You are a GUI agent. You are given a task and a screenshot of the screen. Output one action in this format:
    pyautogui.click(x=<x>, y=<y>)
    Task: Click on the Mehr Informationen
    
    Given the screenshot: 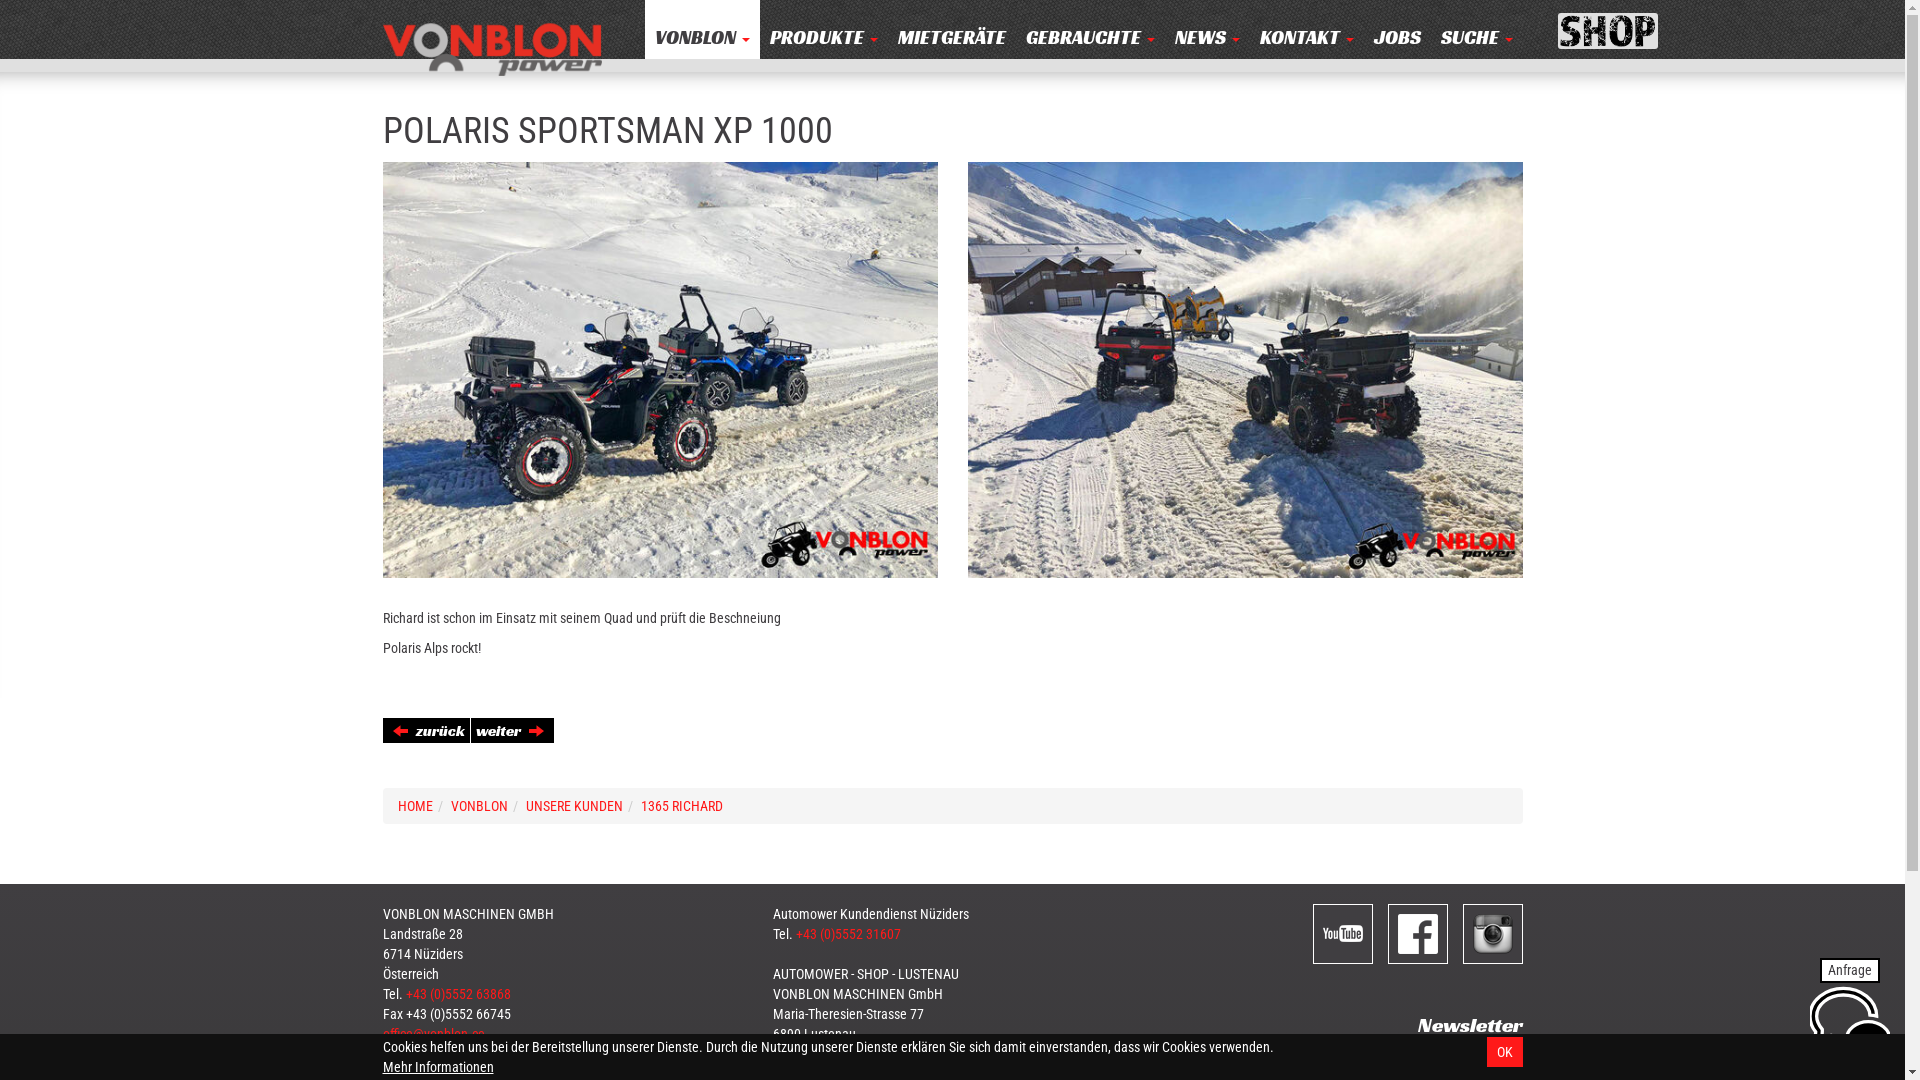 What is the action you would take?
    pyautogui.click(x=438, y=1067)
    